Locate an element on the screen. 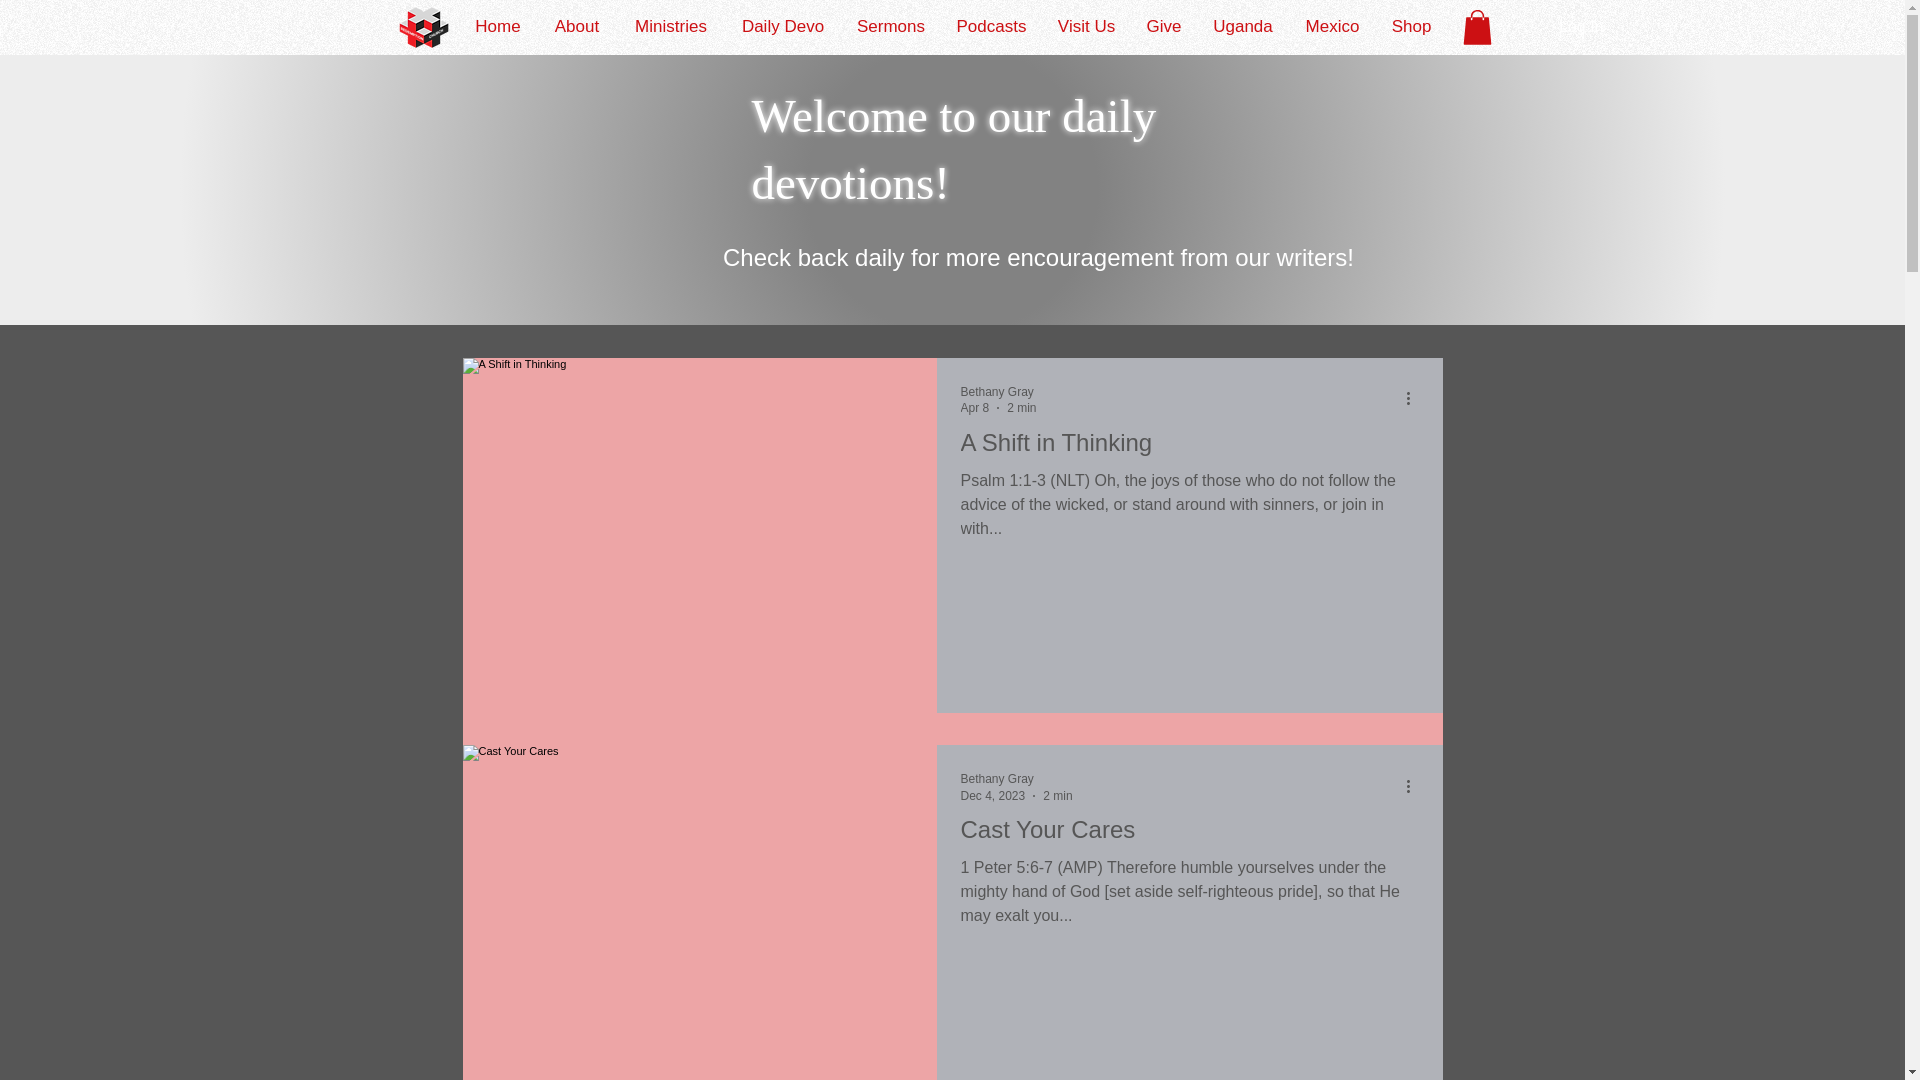 The width and height of the screenshot is (1920, 1080). Podcasts is located at coordinates (991, 26).